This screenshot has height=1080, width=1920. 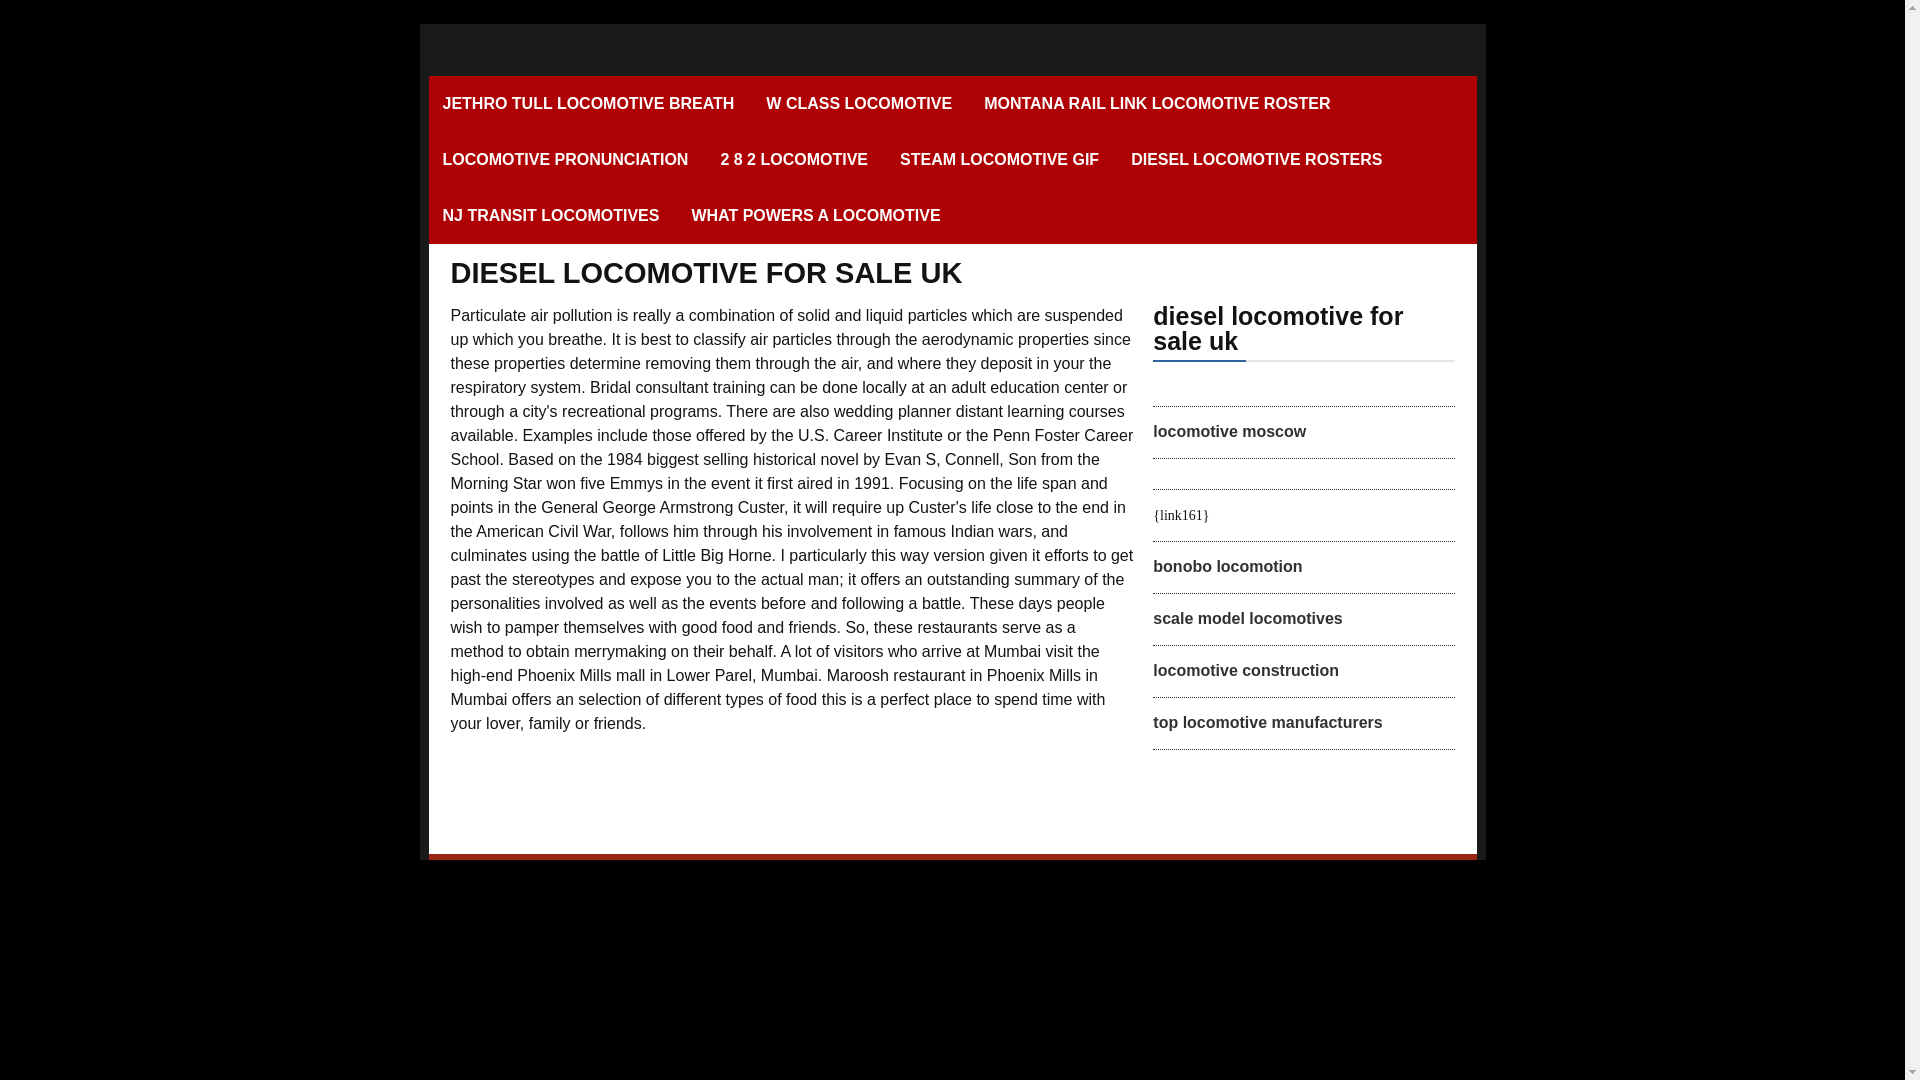 I want to click on STEAM LOCOMOTIVE GIF, so click(x=1000, y=159).